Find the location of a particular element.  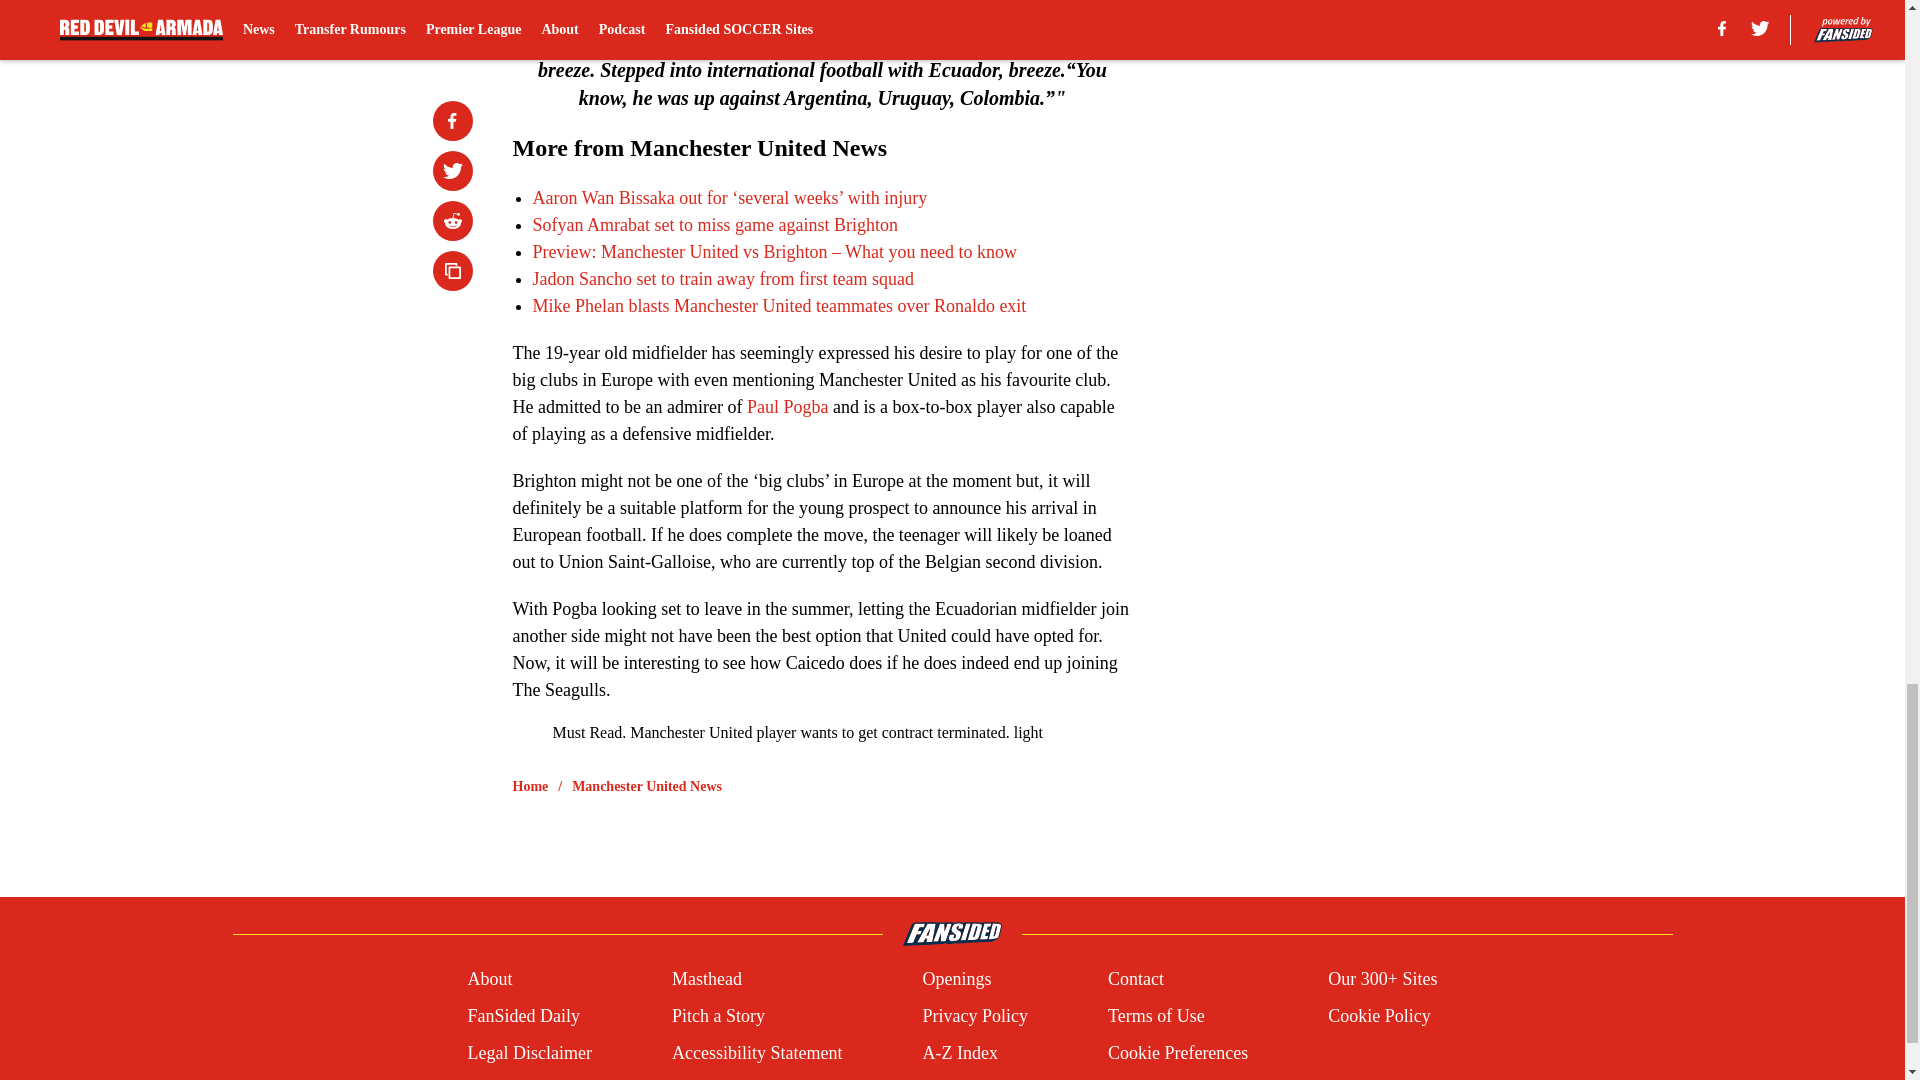

Cookie Policy is located at coordinates (1379, 1016).